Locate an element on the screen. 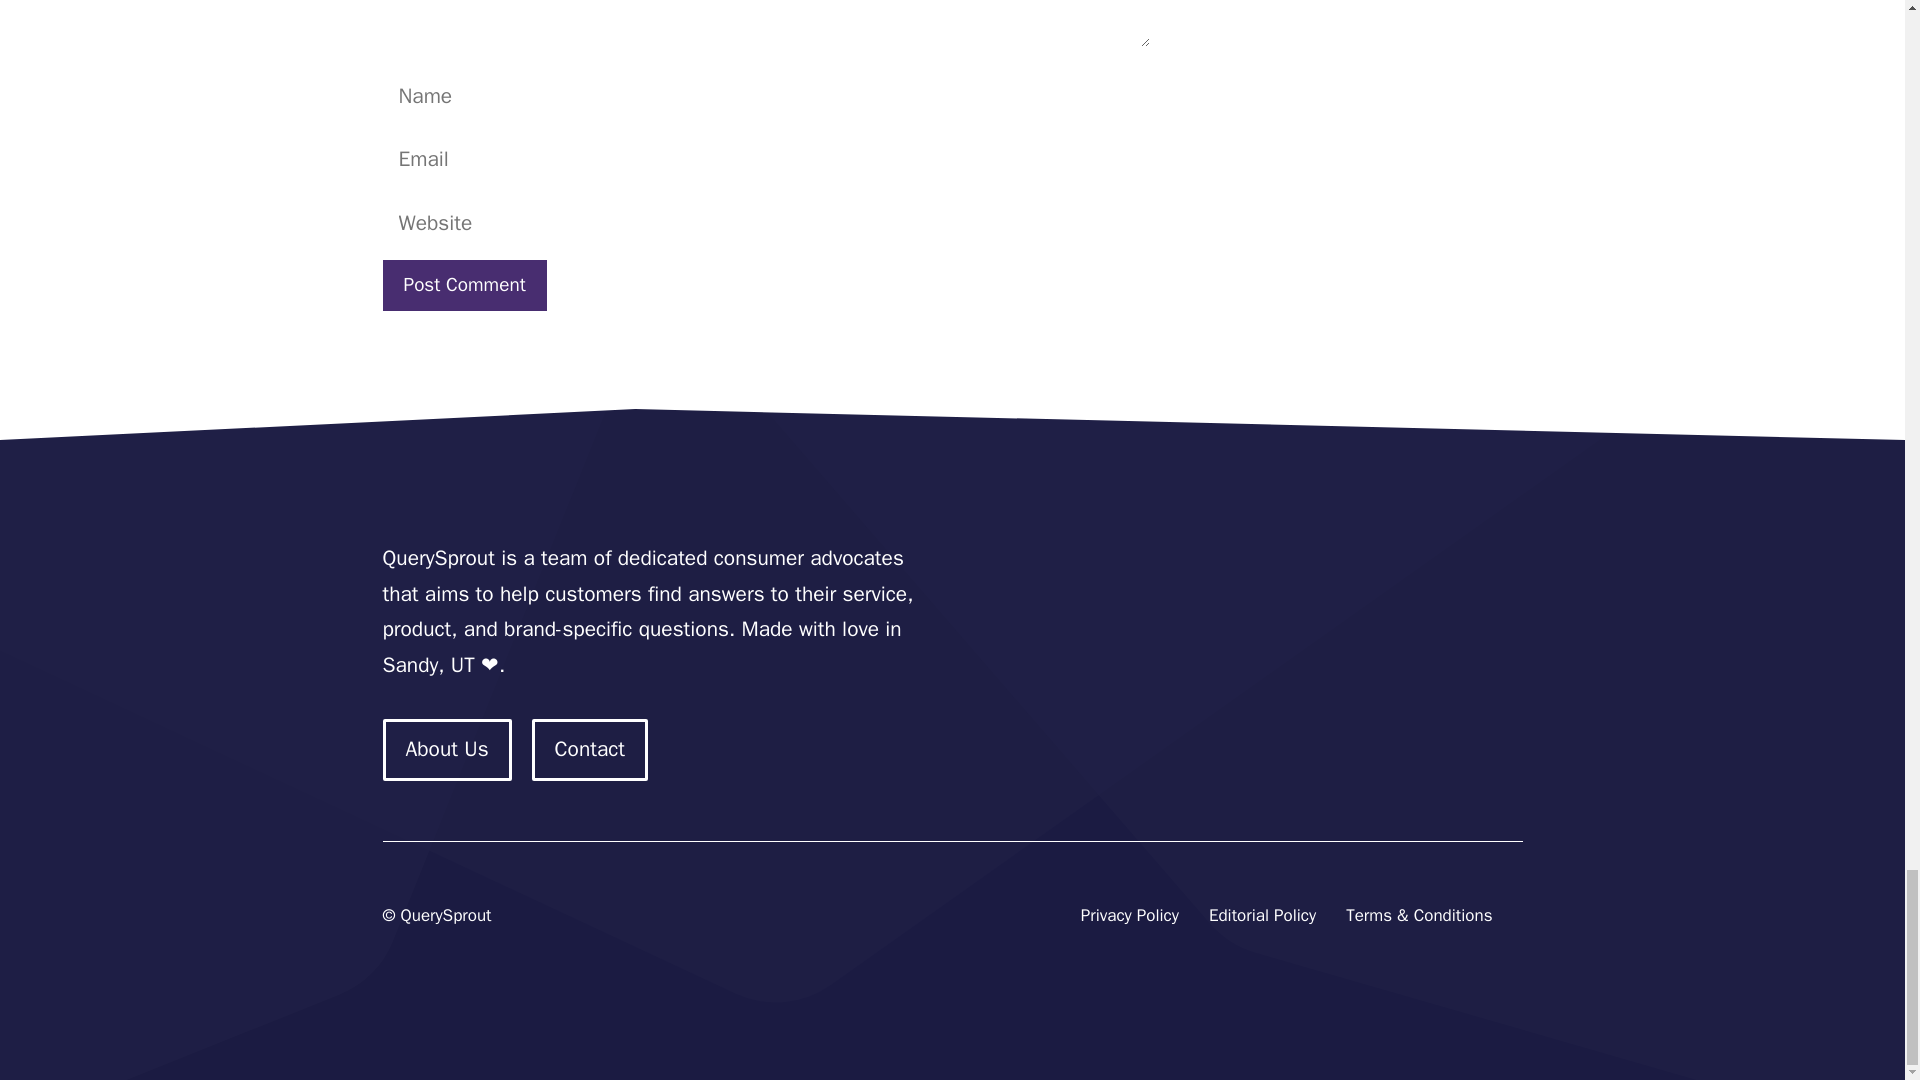  Post Comment is located at coordinates (464, 286).